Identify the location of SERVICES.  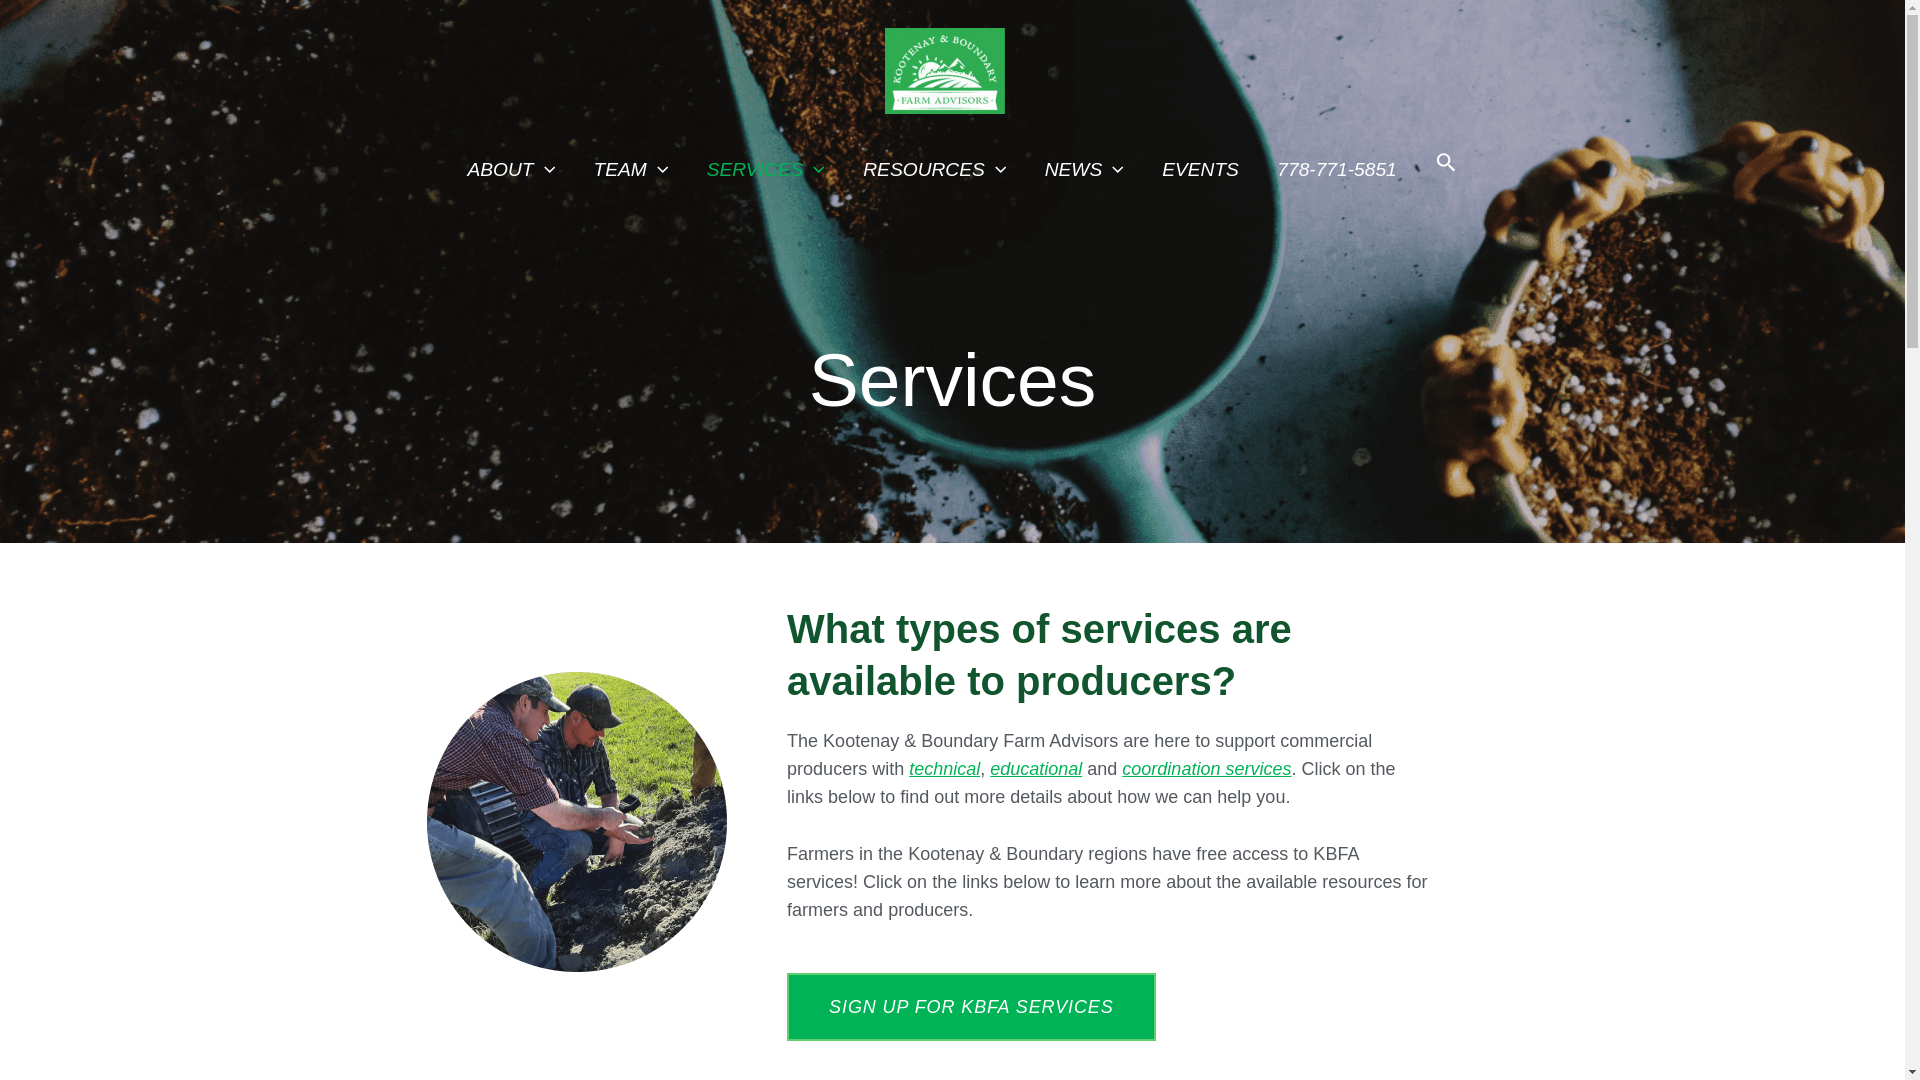
(766, 170).